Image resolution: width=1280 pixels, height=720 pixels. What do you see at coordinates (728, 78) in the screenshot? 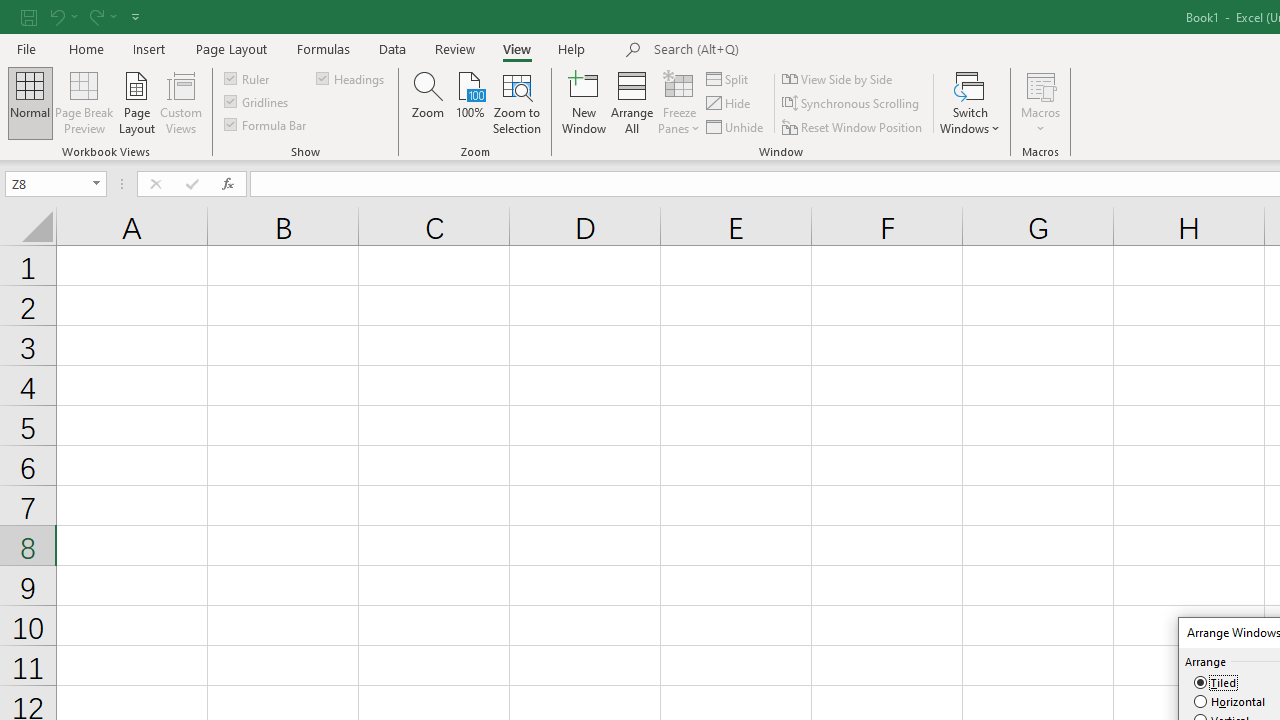
I see `Split` at bounding box center [728, 78].